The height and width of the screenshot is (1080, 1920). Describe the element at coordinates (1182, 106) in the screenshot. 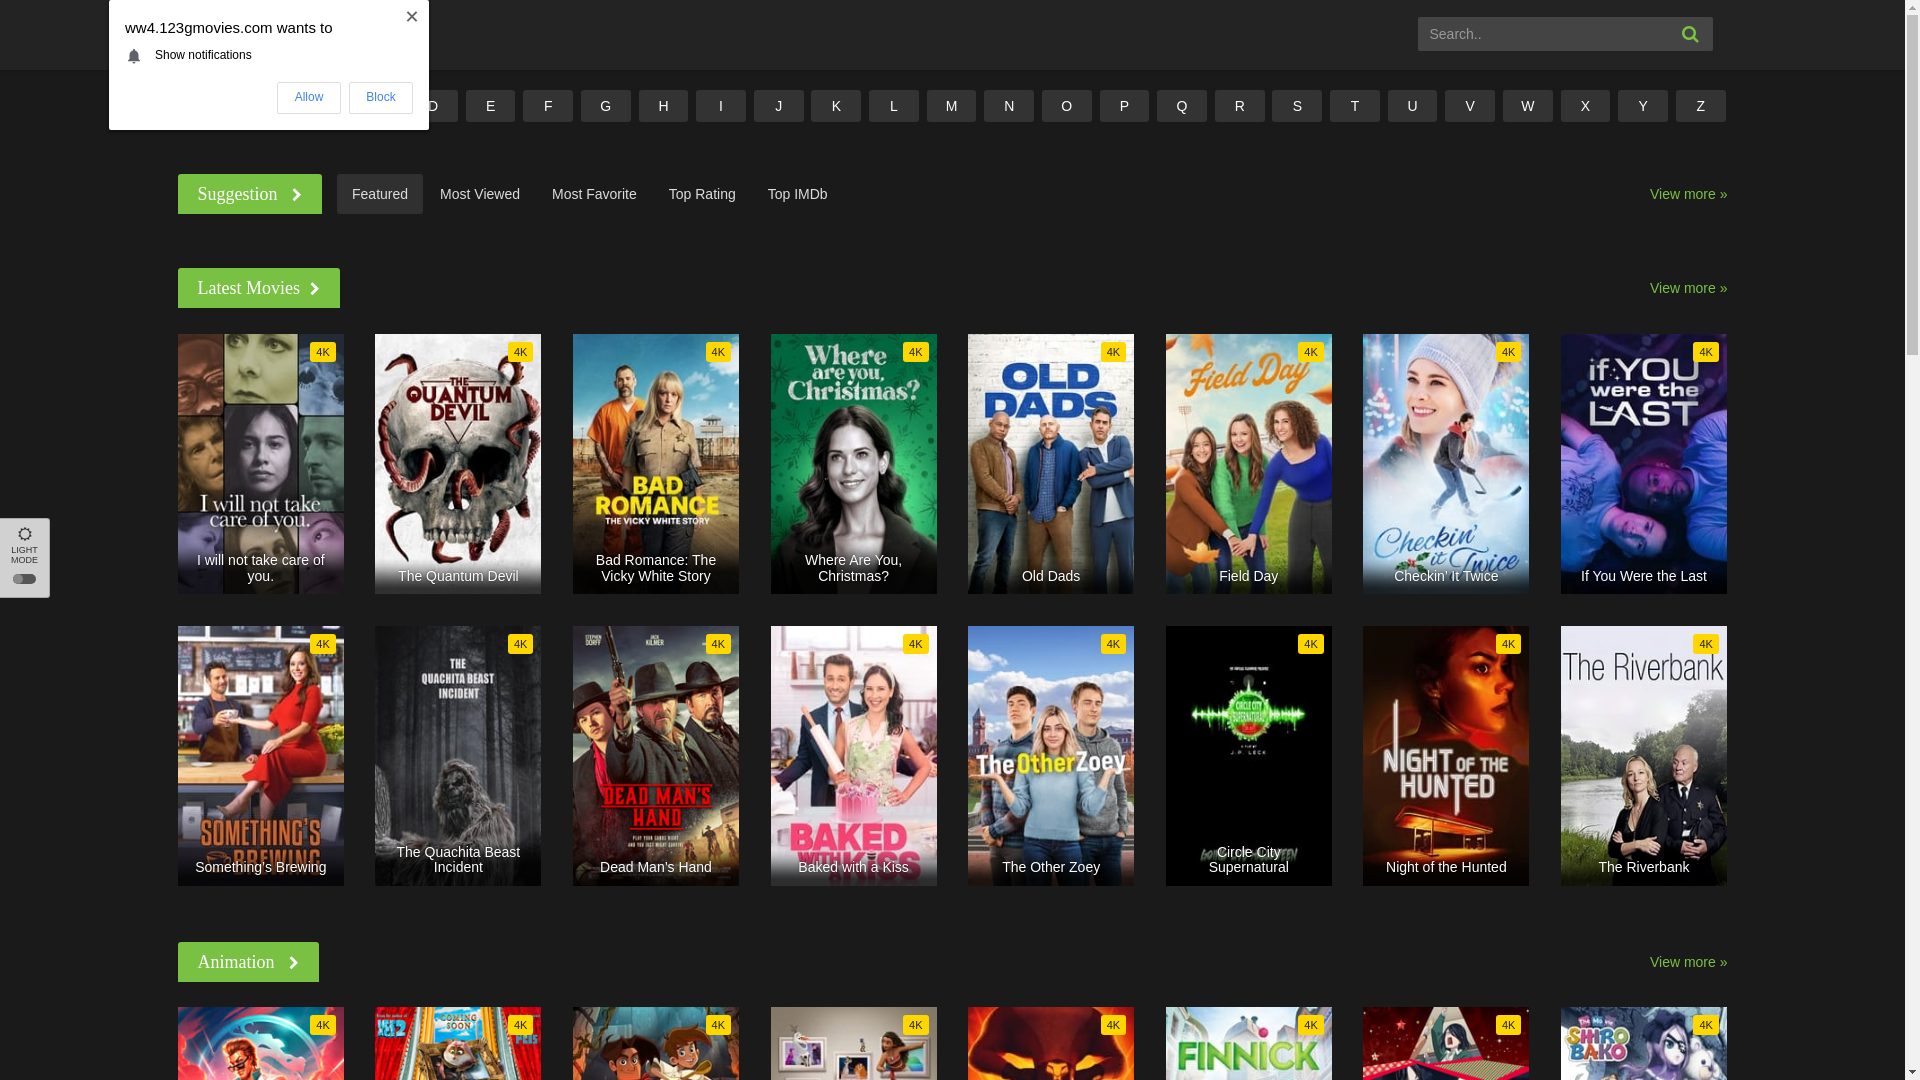

I see `Q` at that location.